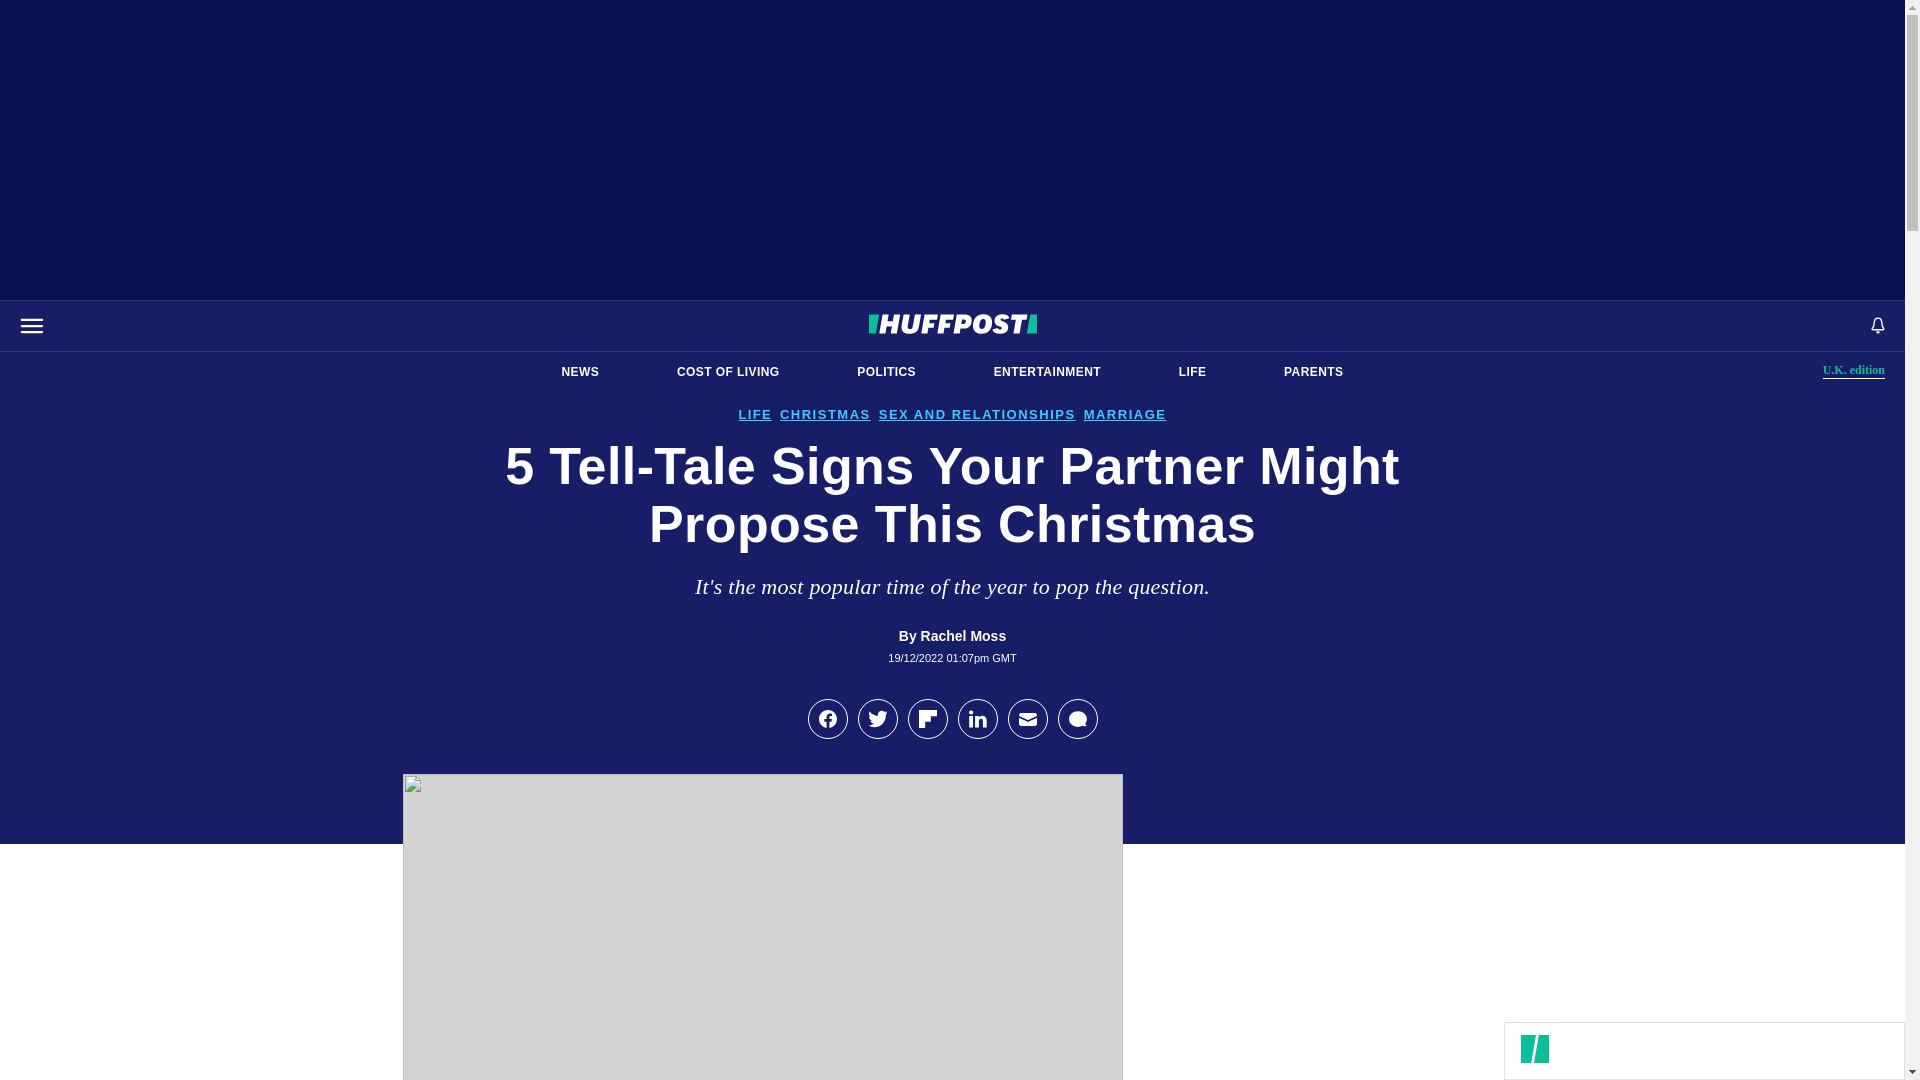 The height and width of the screenshot is (1080, 1920). What do you see at coordinates (886, 372) in the screenshot?
I see `LIFE` at bounding box center [886, 372].